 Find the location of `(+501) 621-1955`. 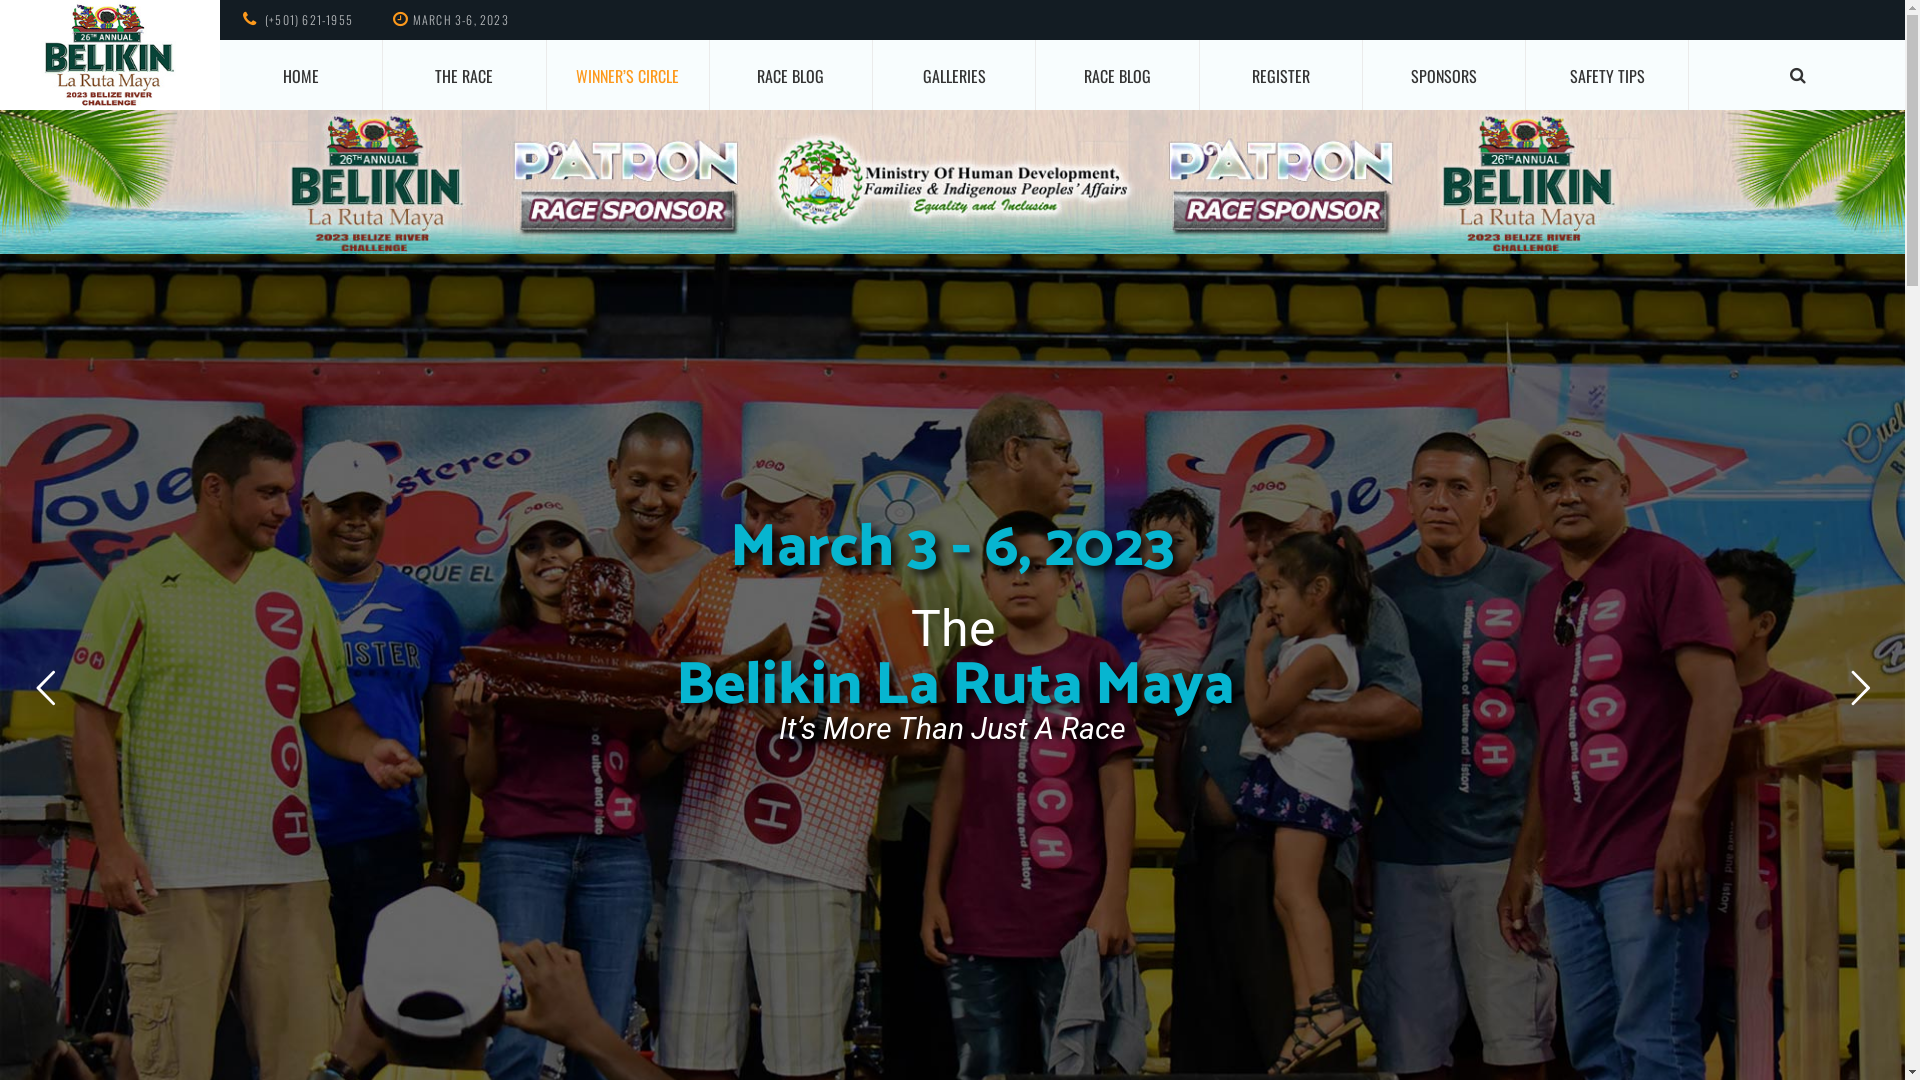

(+501) 621-1955 is located at coordinates (309, 20).